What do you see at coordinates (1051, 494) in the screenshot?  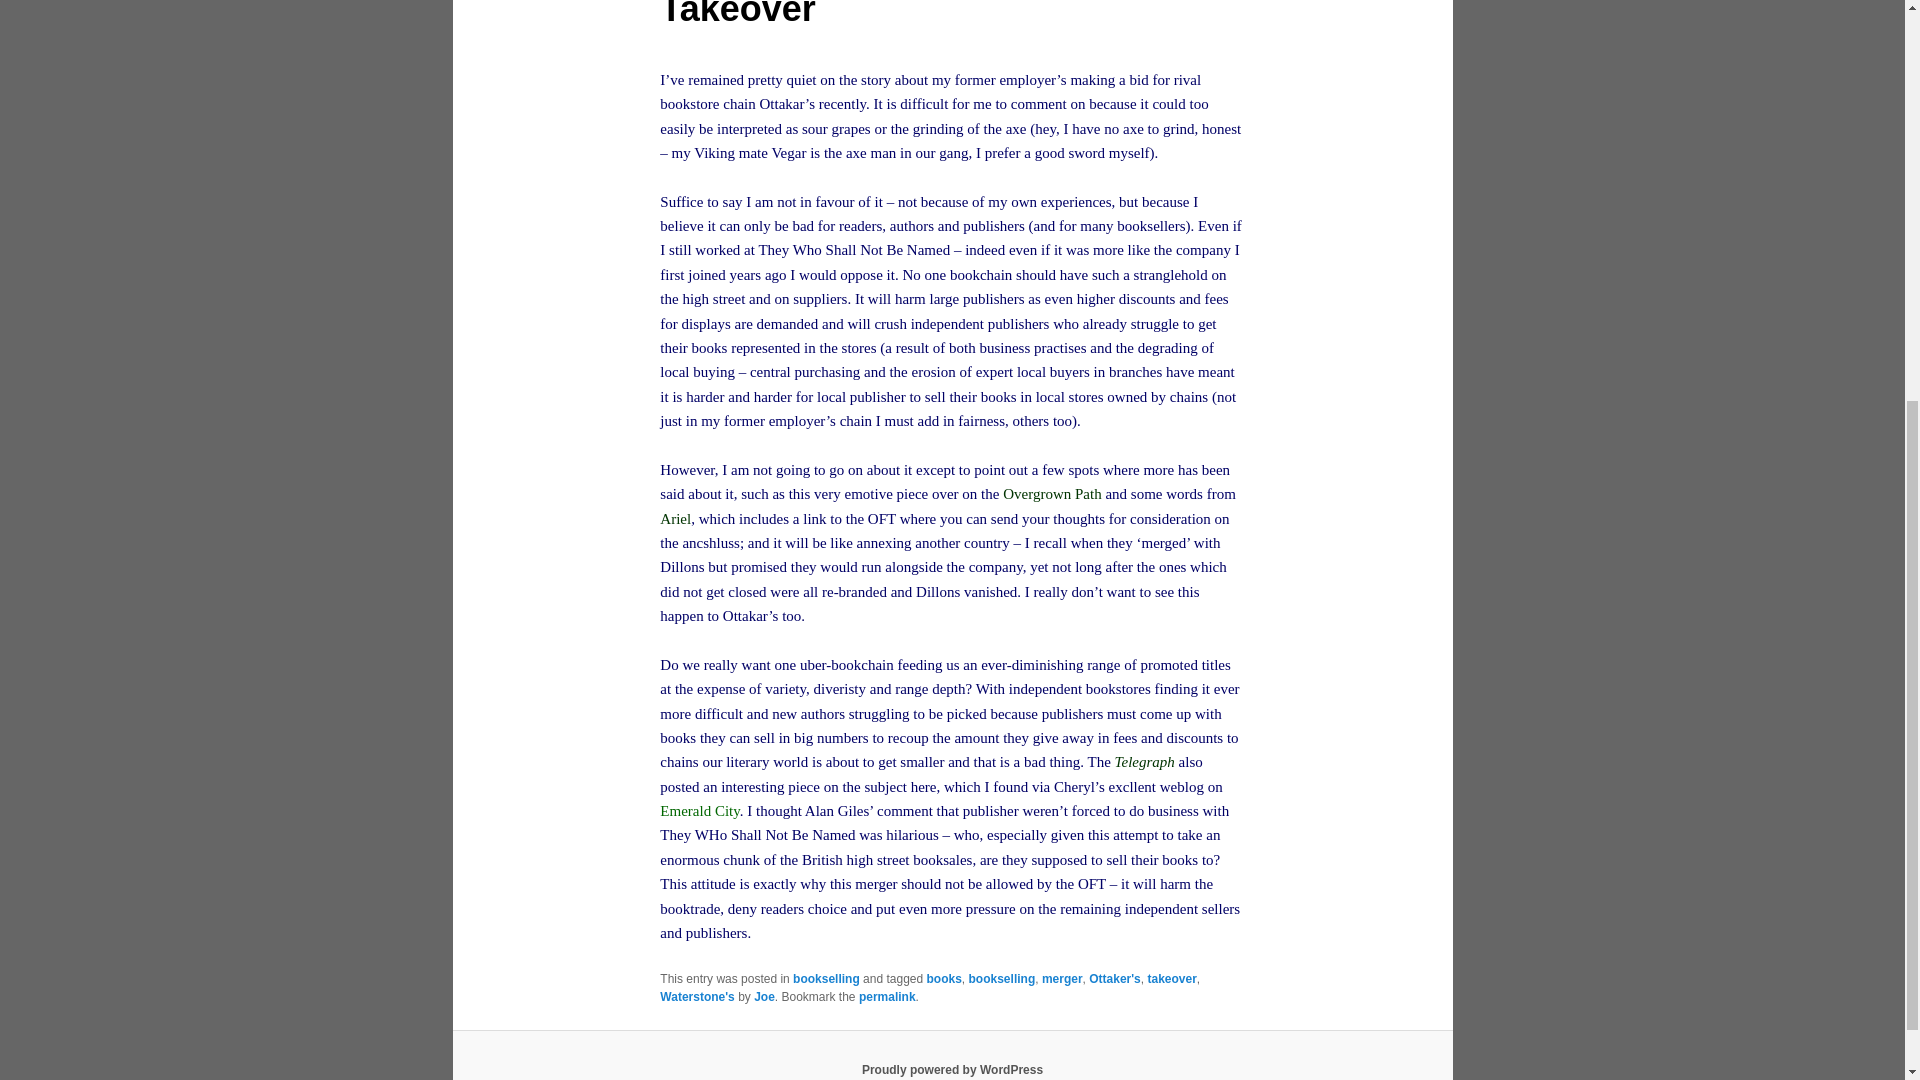 I see `Overgrown Path` at bounding box center [1051, 494].